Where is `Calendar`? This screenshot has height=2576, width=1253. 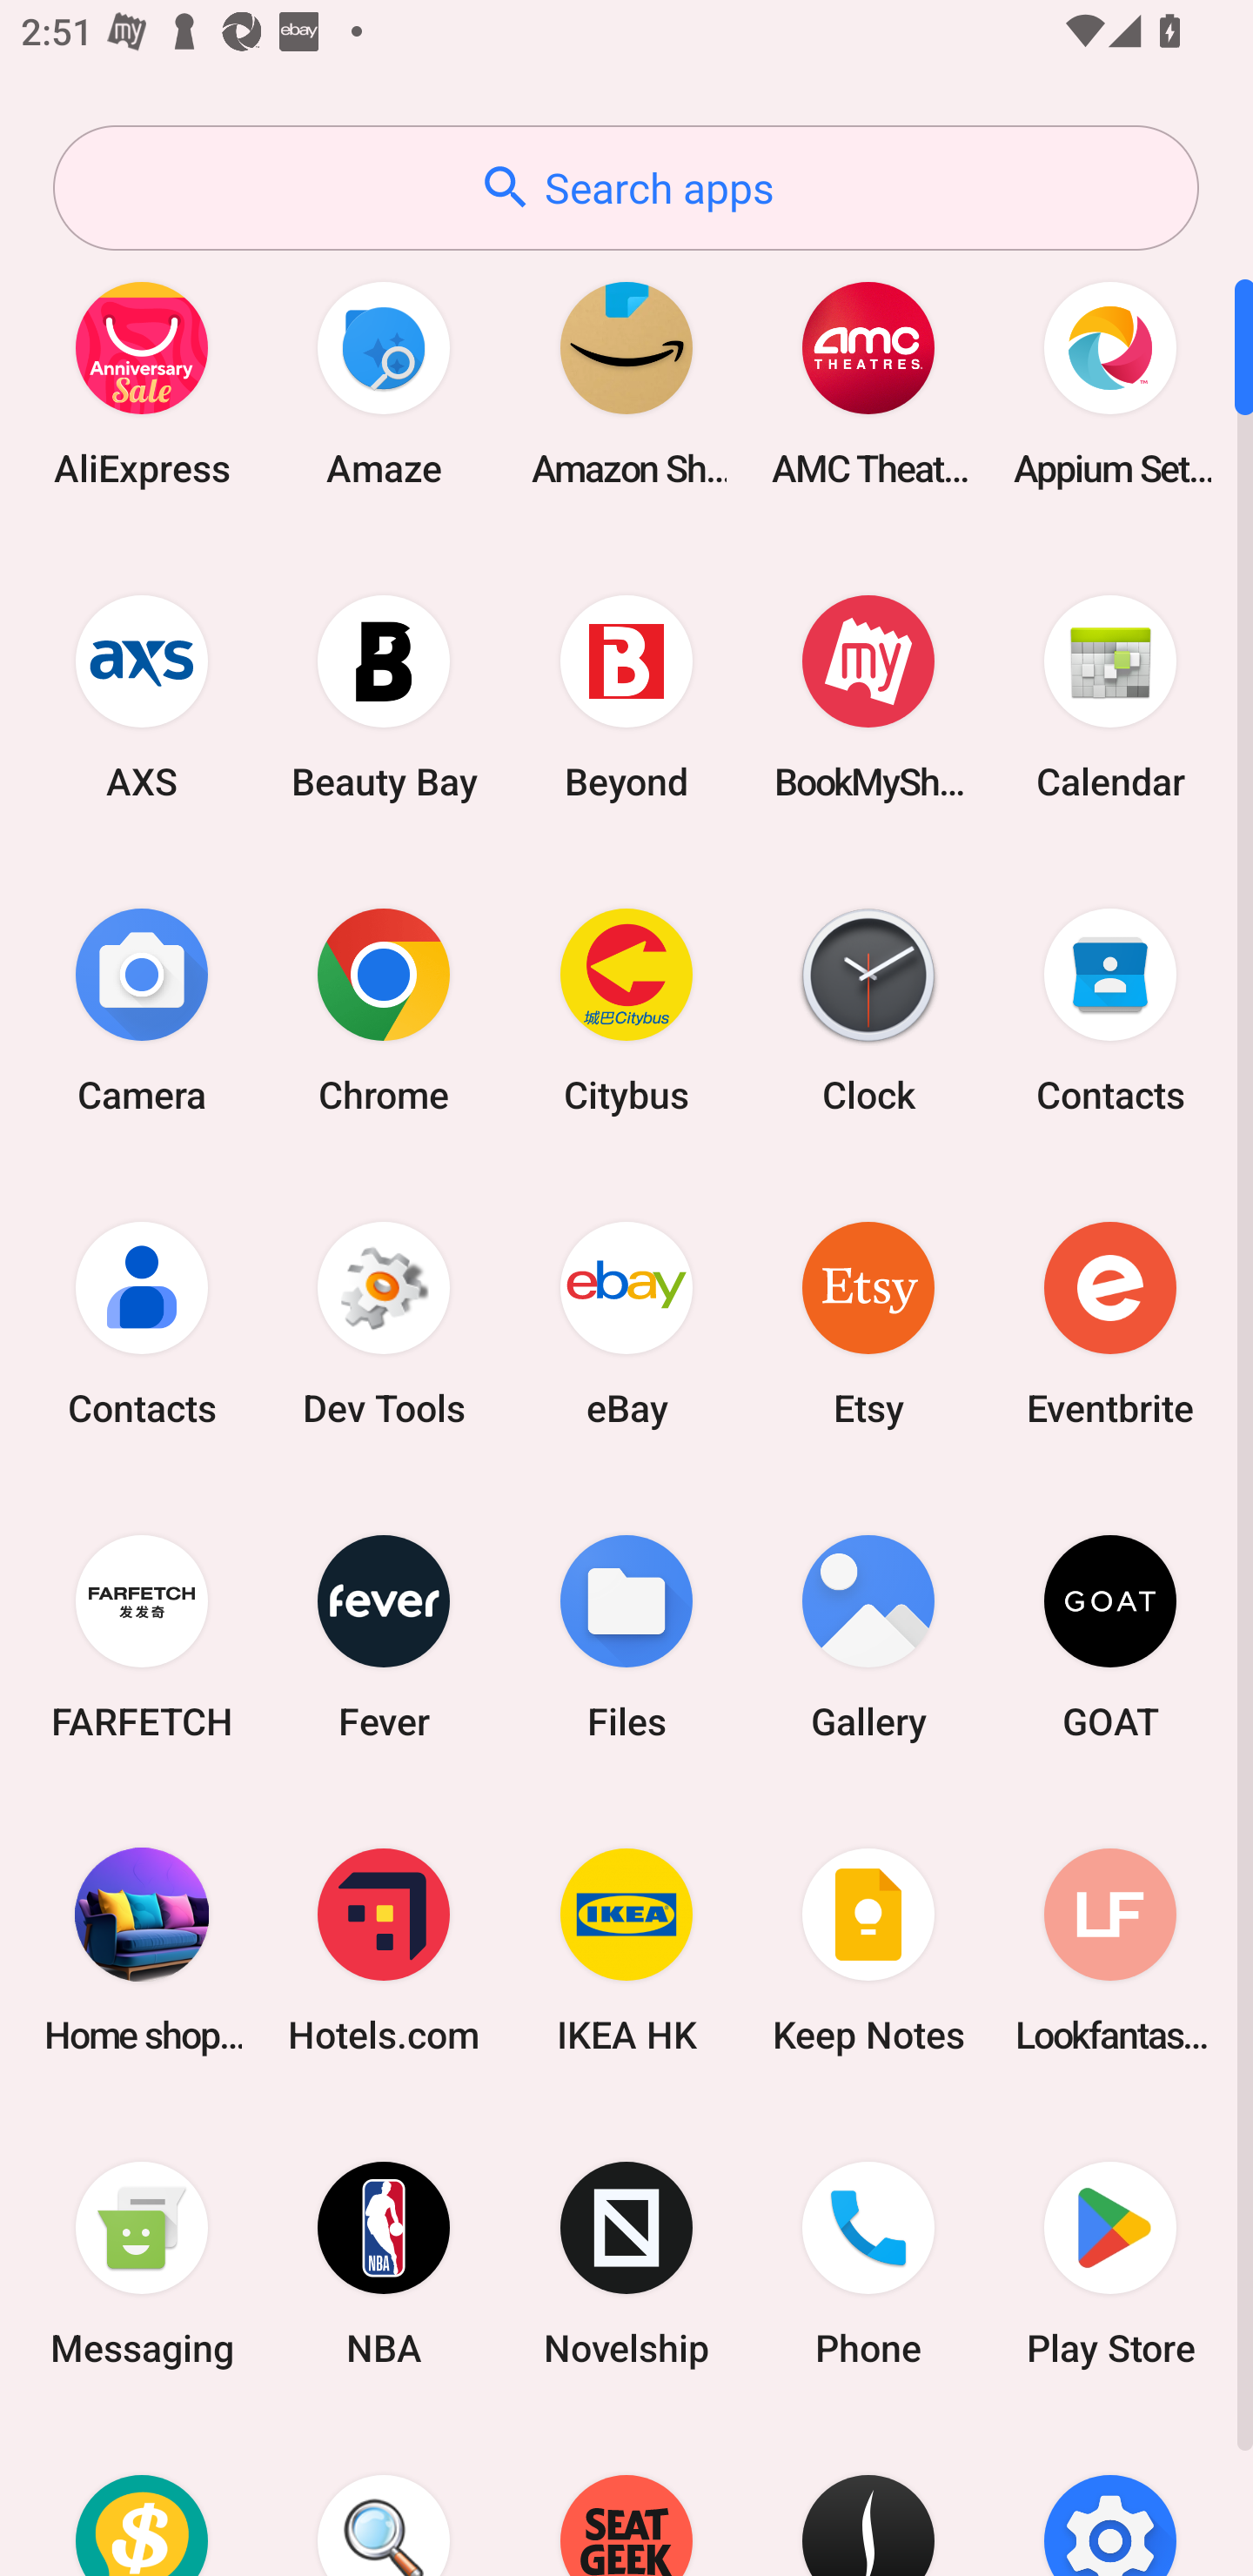
Calendar is located at coordinates (1110, 696).